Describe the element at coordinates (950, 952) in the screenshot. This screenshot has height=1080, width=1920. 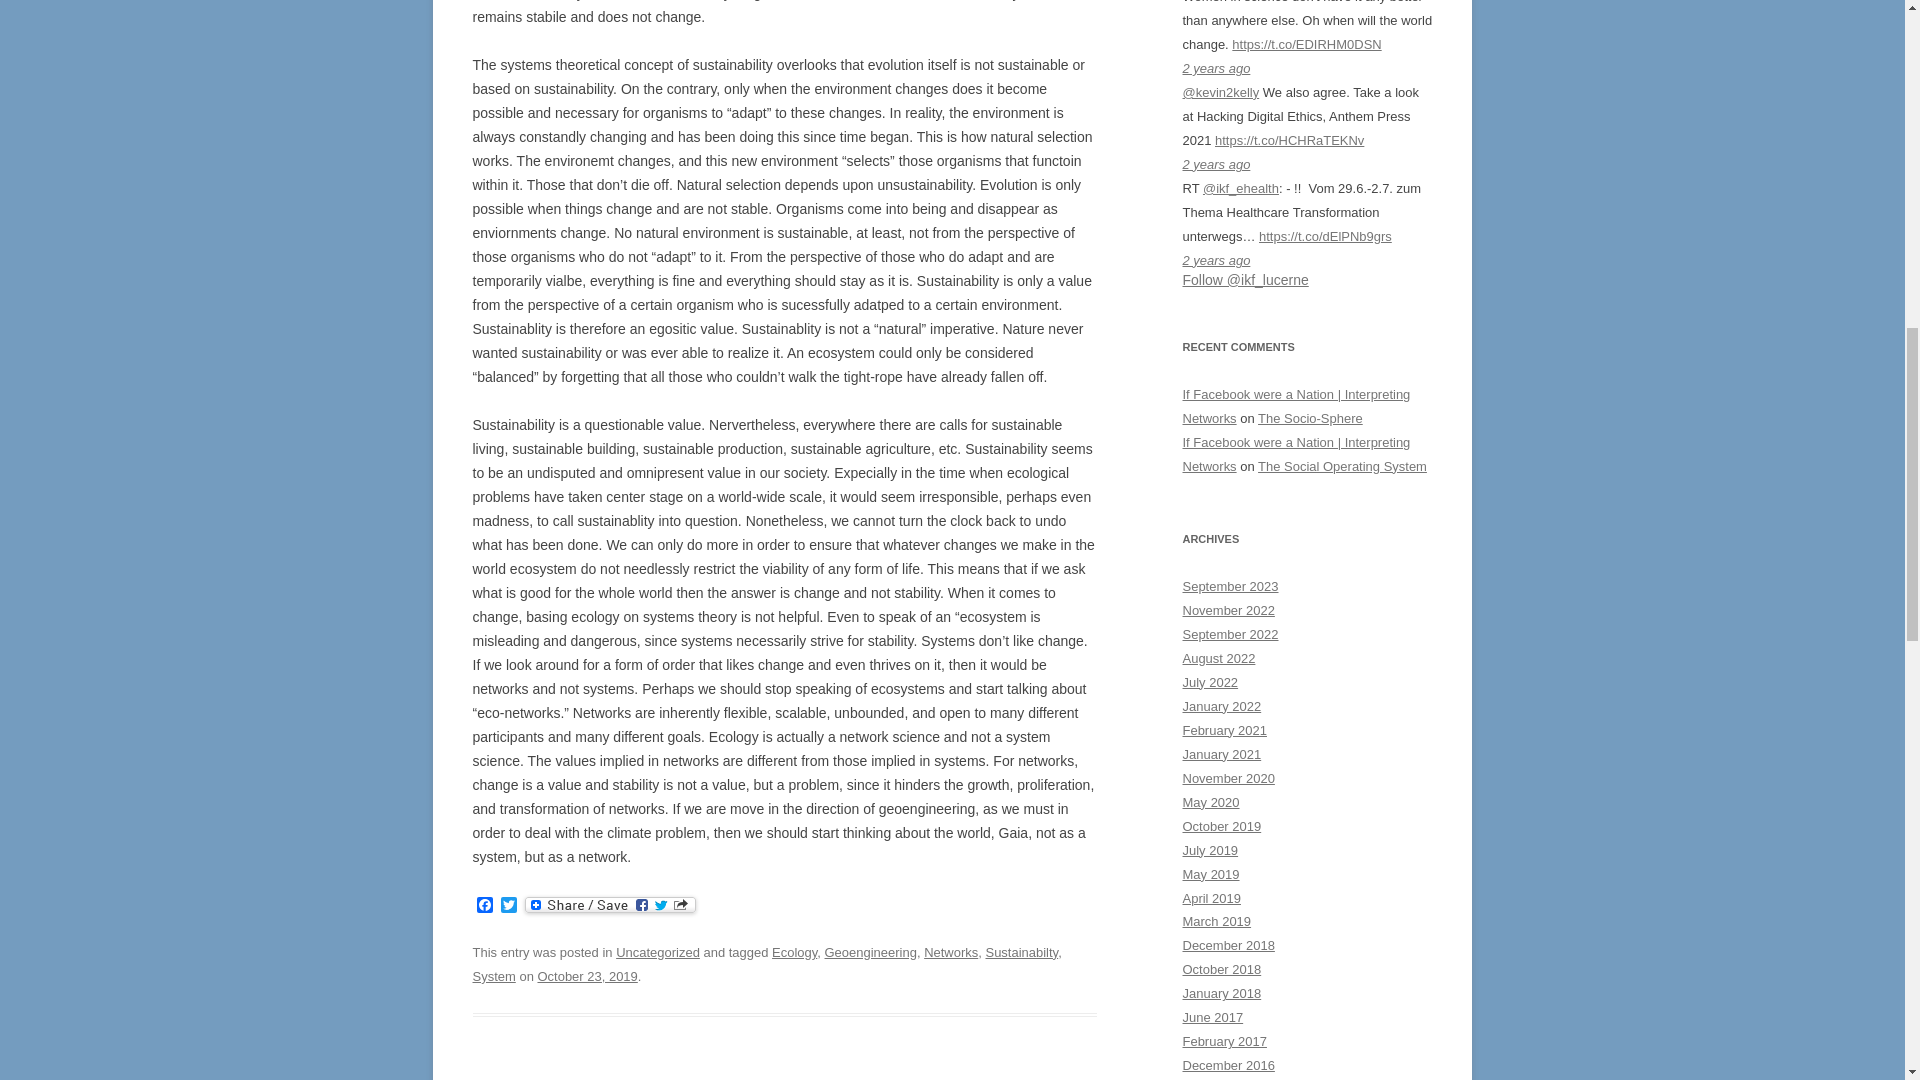
I see `Networks` at that location.